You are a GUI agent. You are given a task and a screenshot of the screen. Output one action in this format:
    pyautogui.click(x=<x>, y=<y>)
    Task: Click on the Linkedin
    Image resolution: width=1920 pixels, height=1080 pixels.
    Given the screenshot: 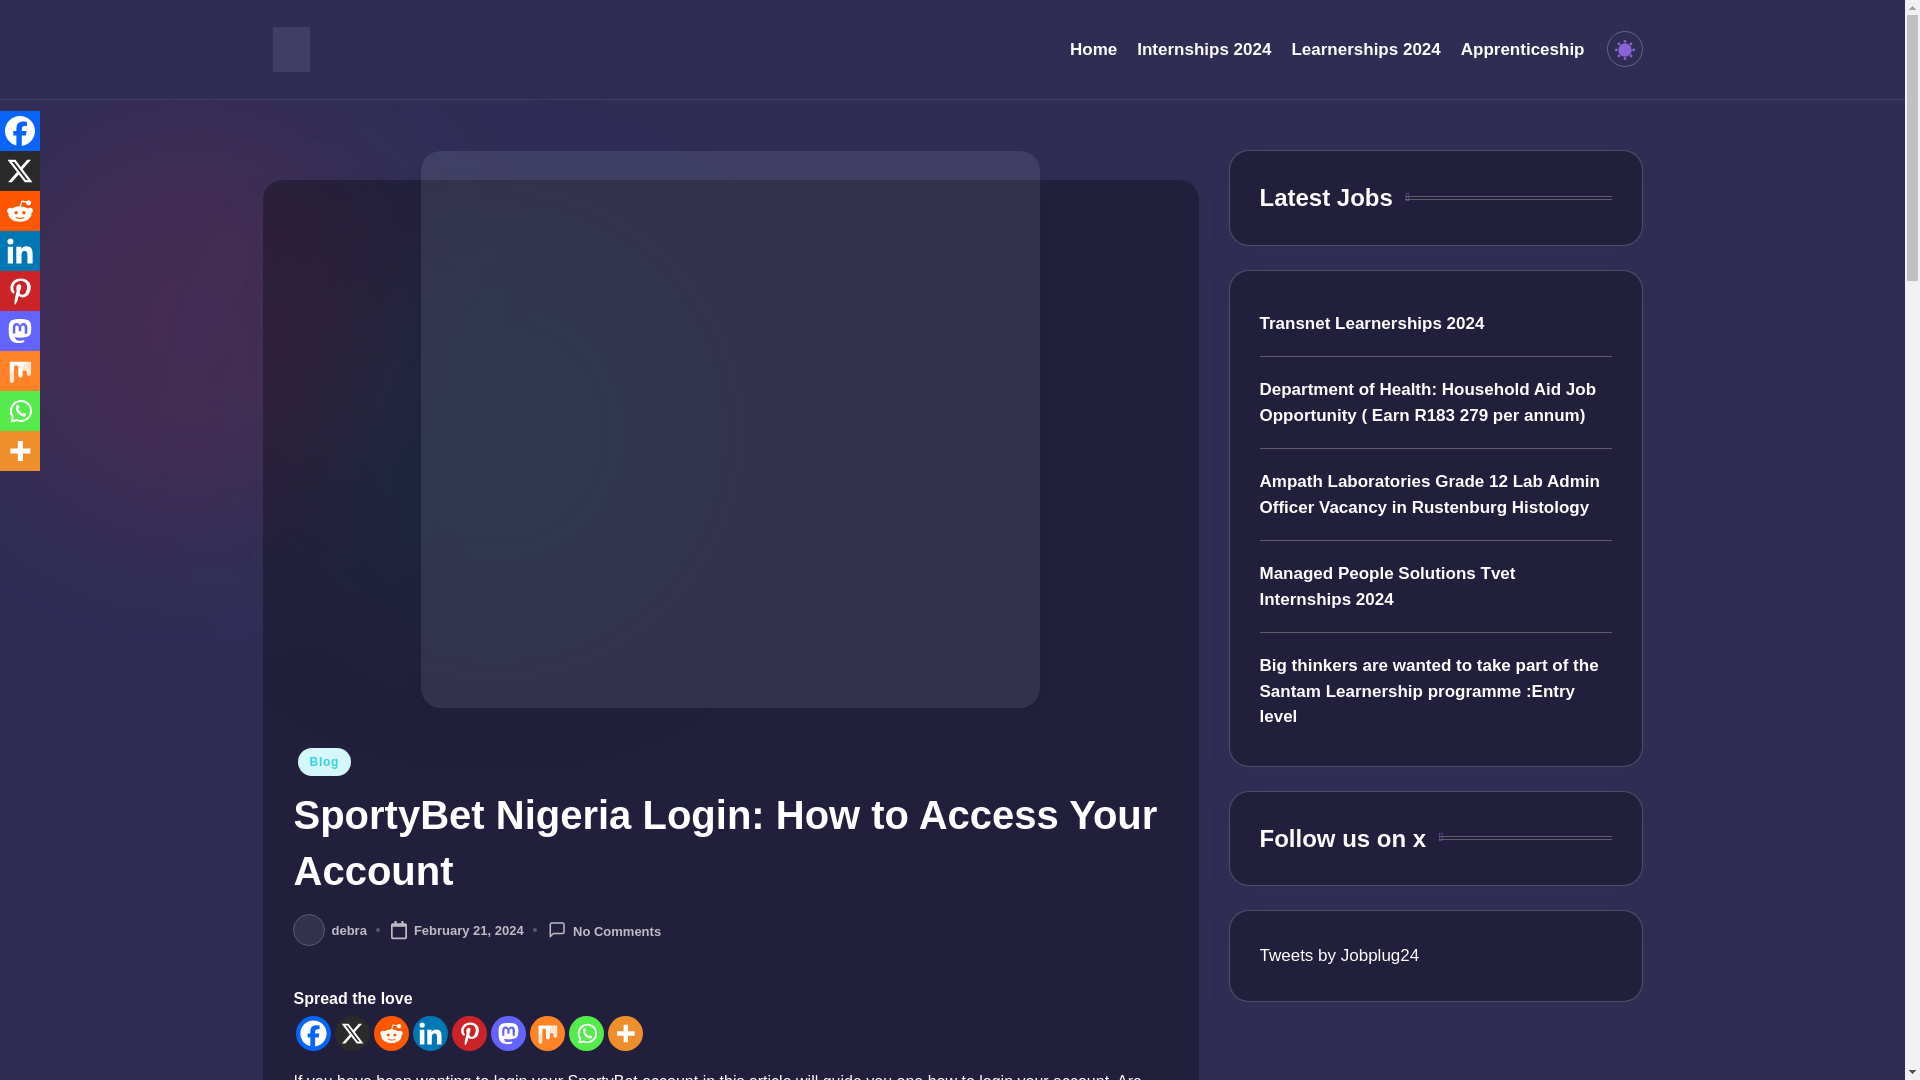 What is the action you would take?
    pyautogui.click(x=430, y=1033)
    